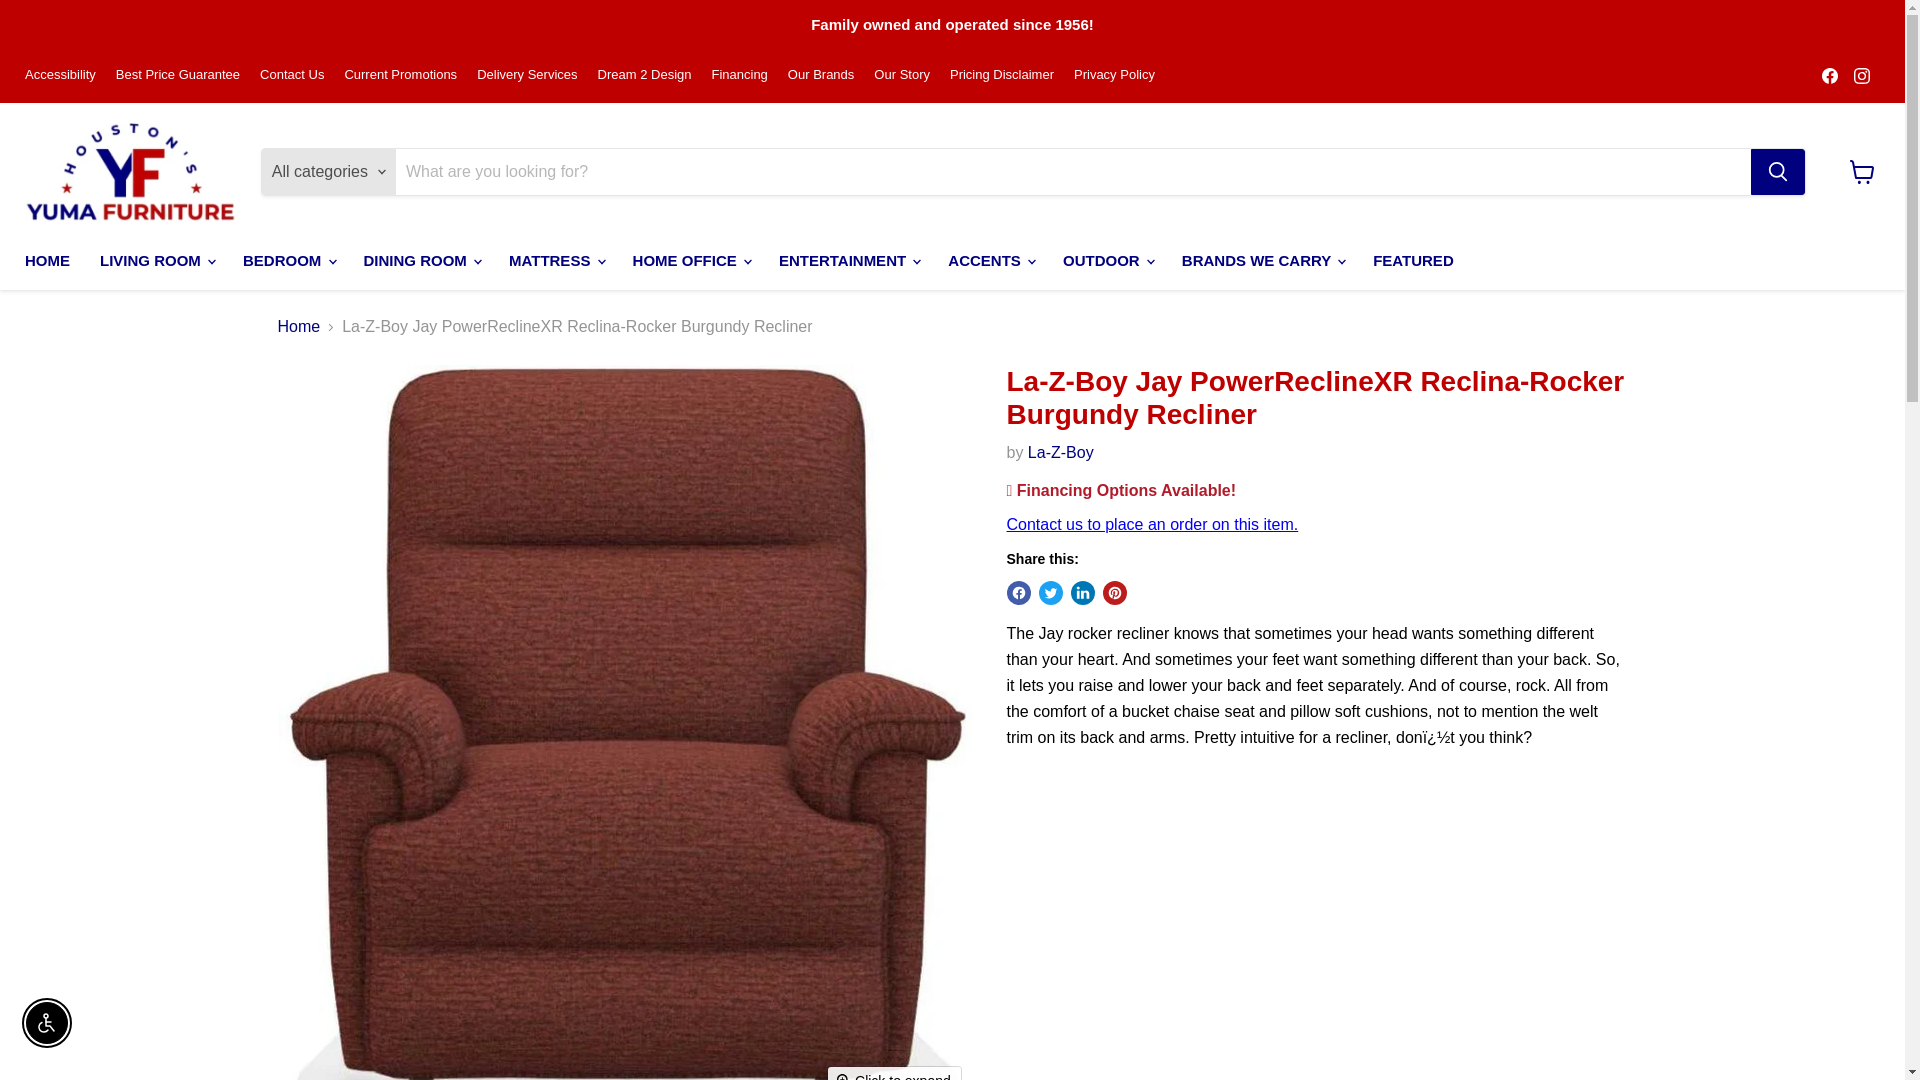 Image resolution: width=1920 pixels, height=1080 pixels. Describe the element at coordinates (1060, 452) in the screenshot. I see `La-Z-Boy` at that location.